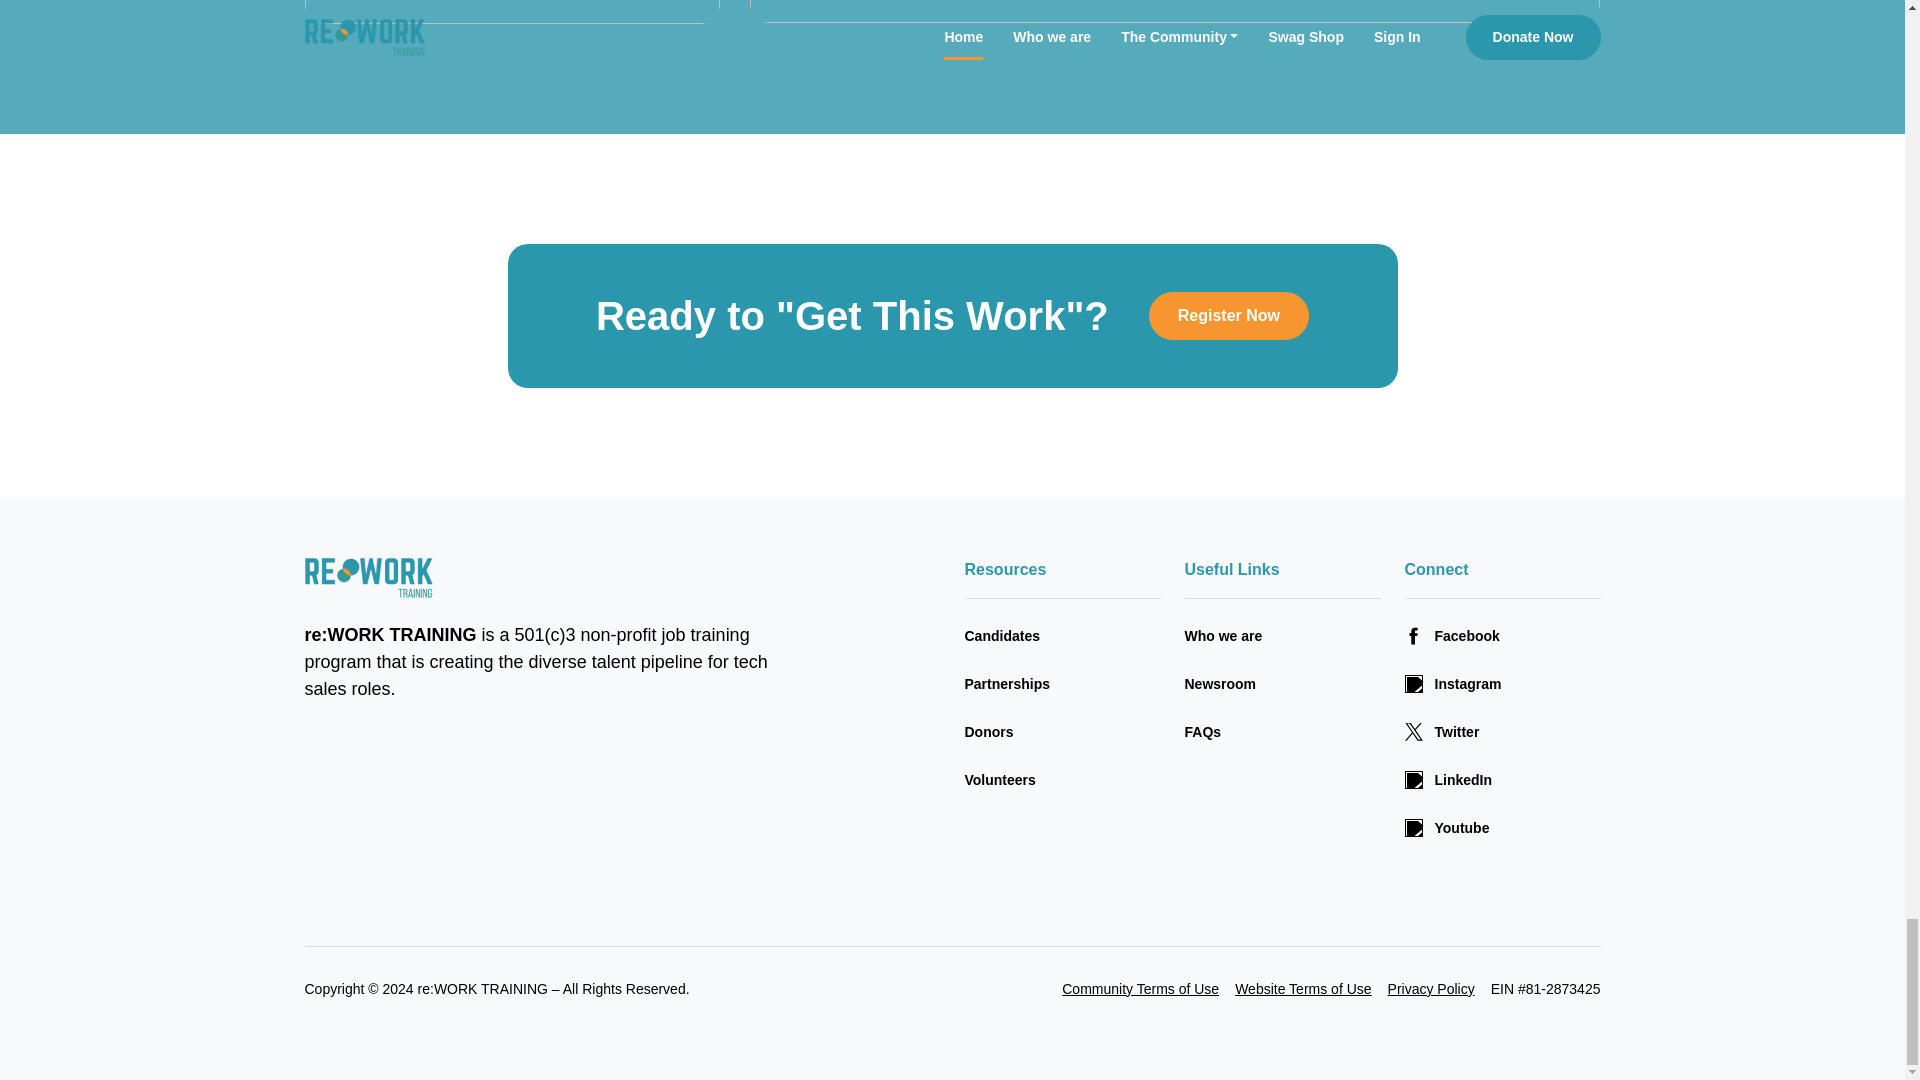  Describe the element at coordinates (1061, 684) in the screenshot. I see `Partnerships` at that location.